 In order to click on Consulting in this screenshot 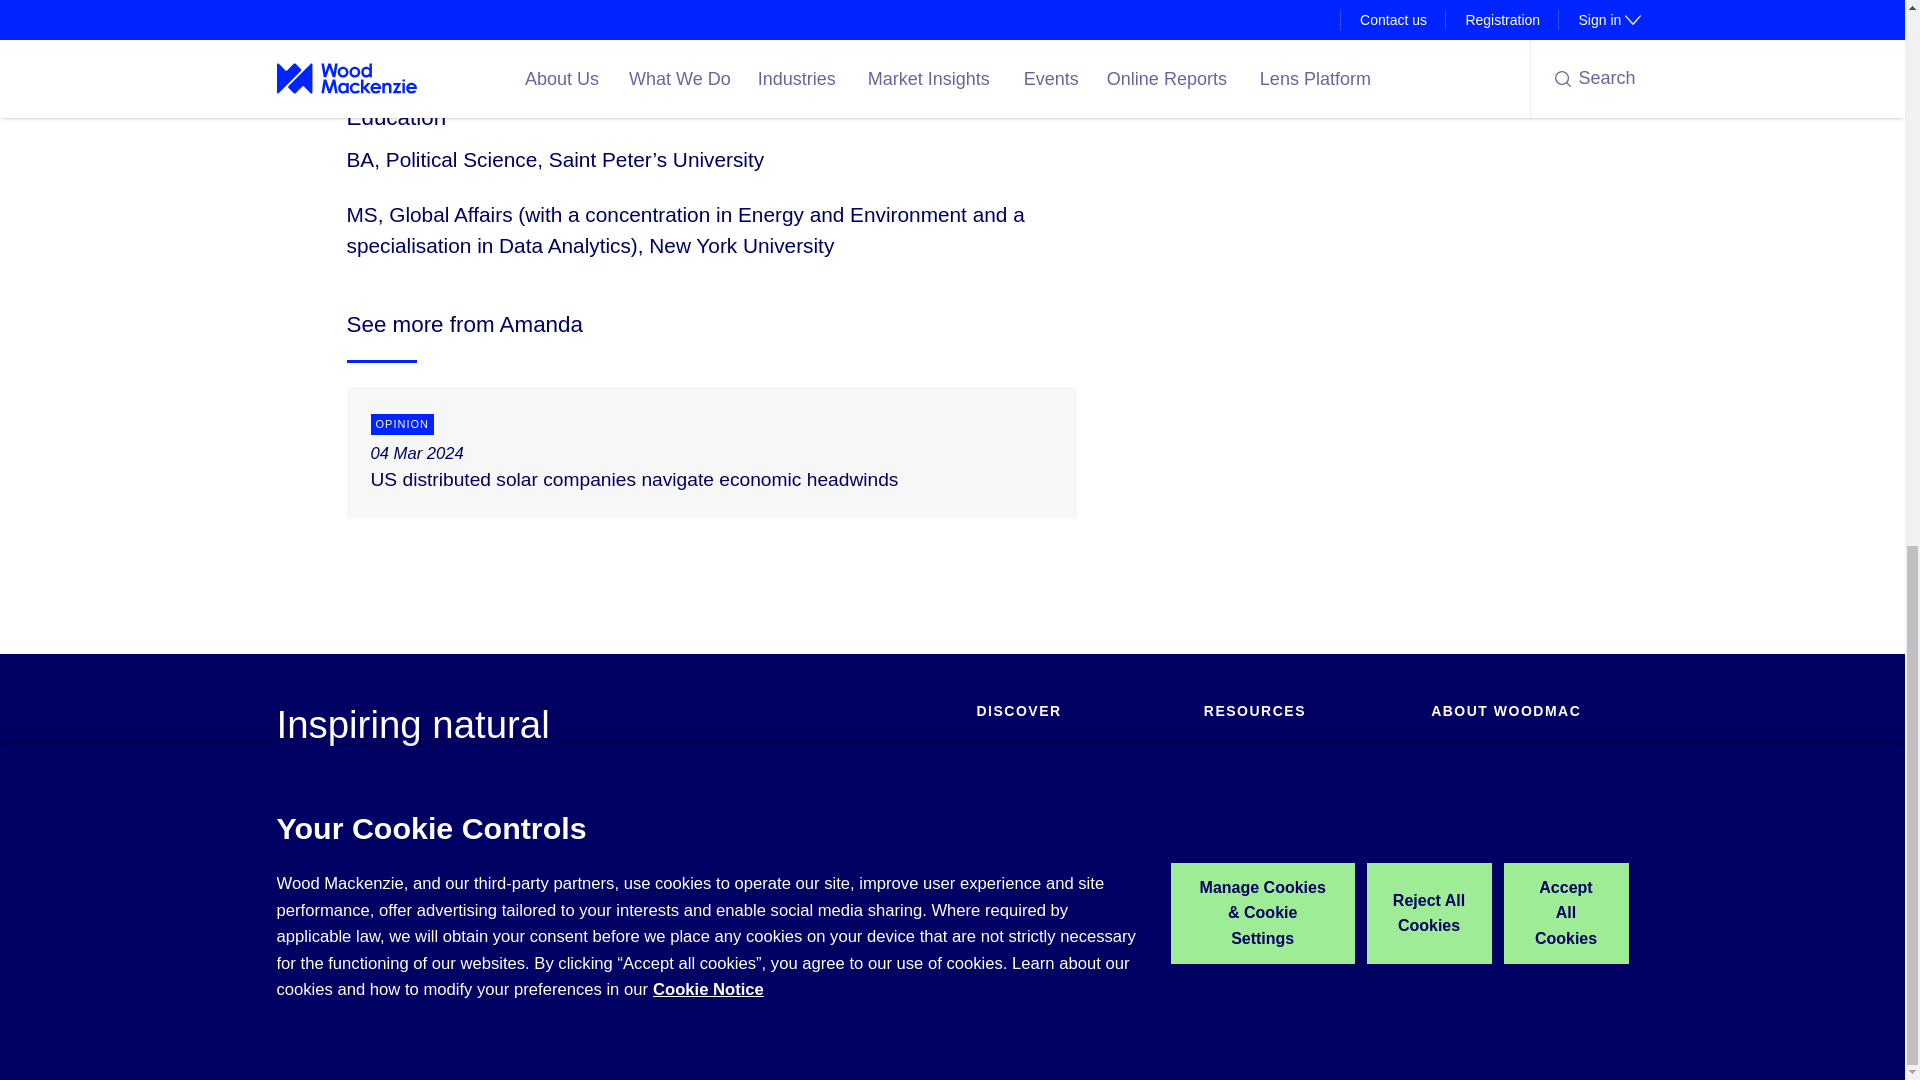, I will do `click(1008, 818)`.